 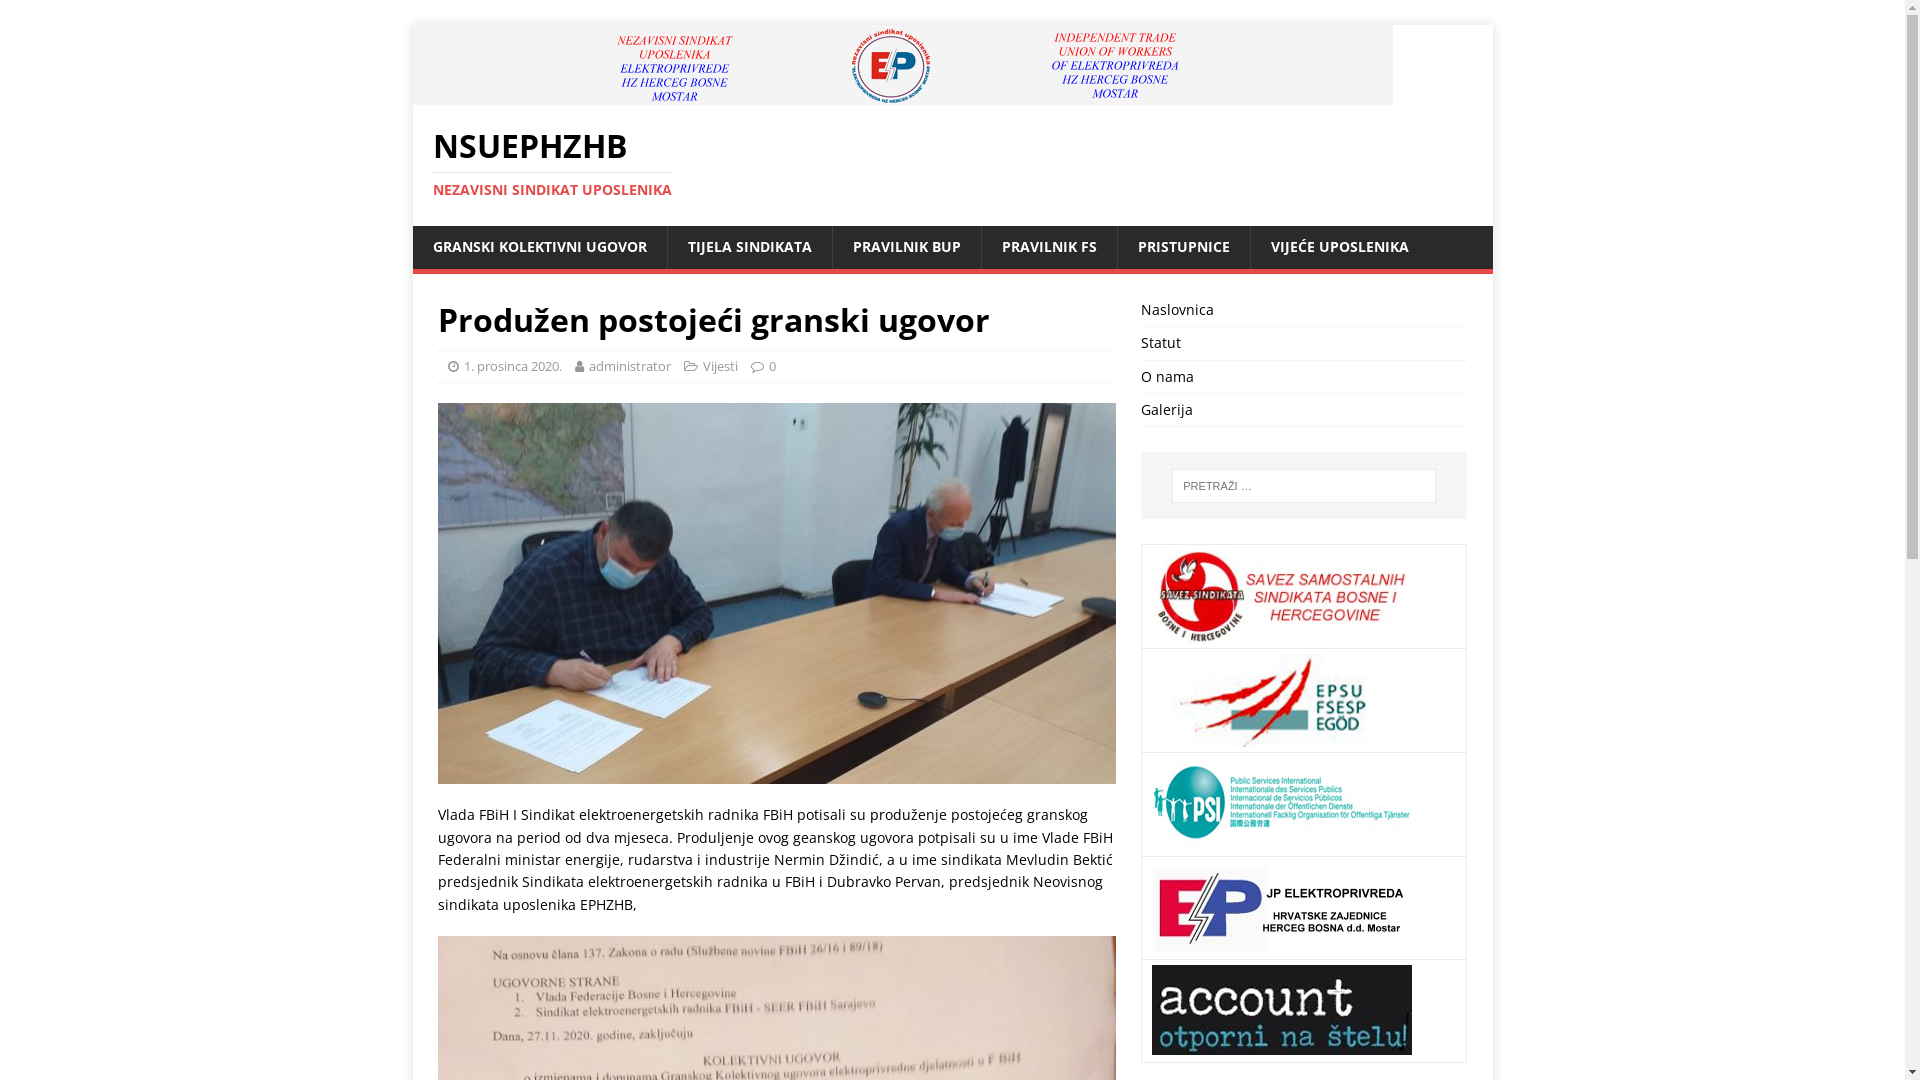 What do you see at coordinates (539, 247) in the screenshot?
I see `GRANSKI KOLEKTIVNI UGOVOR` at bounding box center [539, 247].